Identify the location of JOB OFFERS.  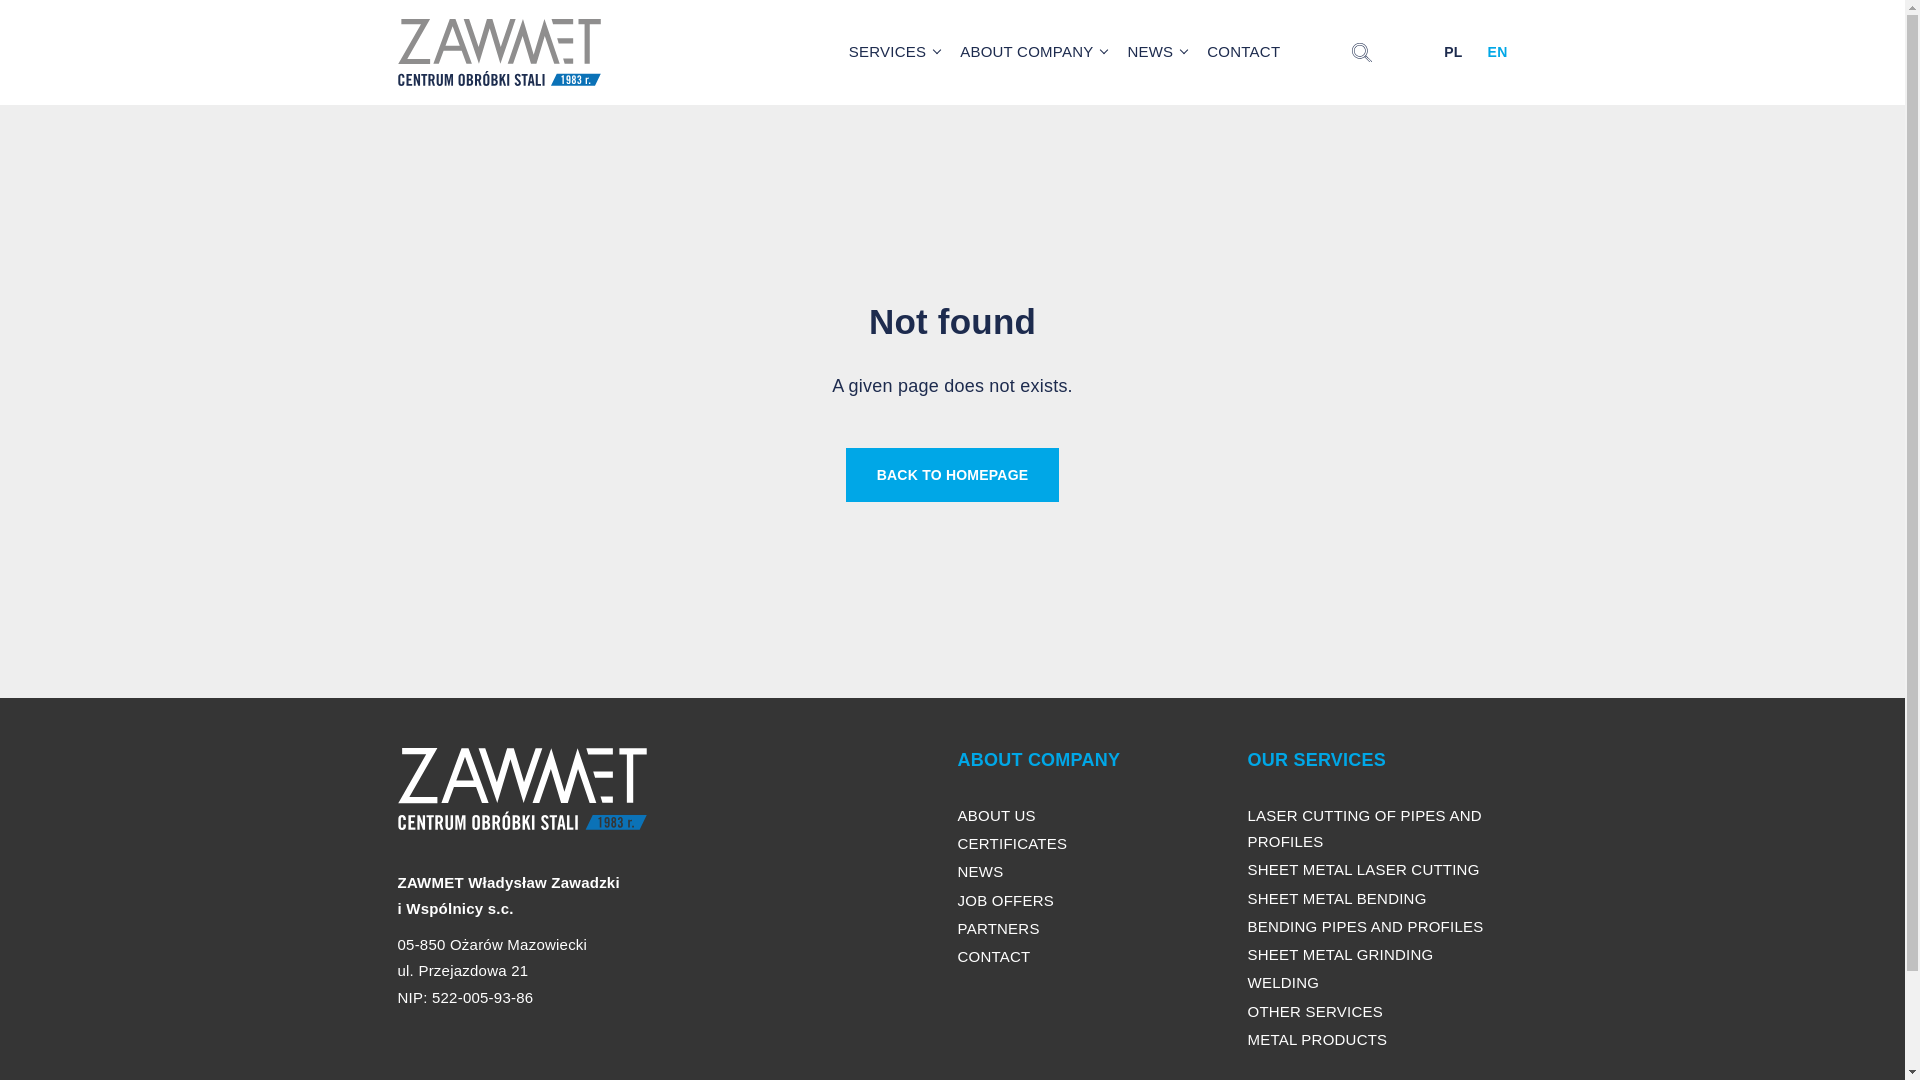
(1006, 900).